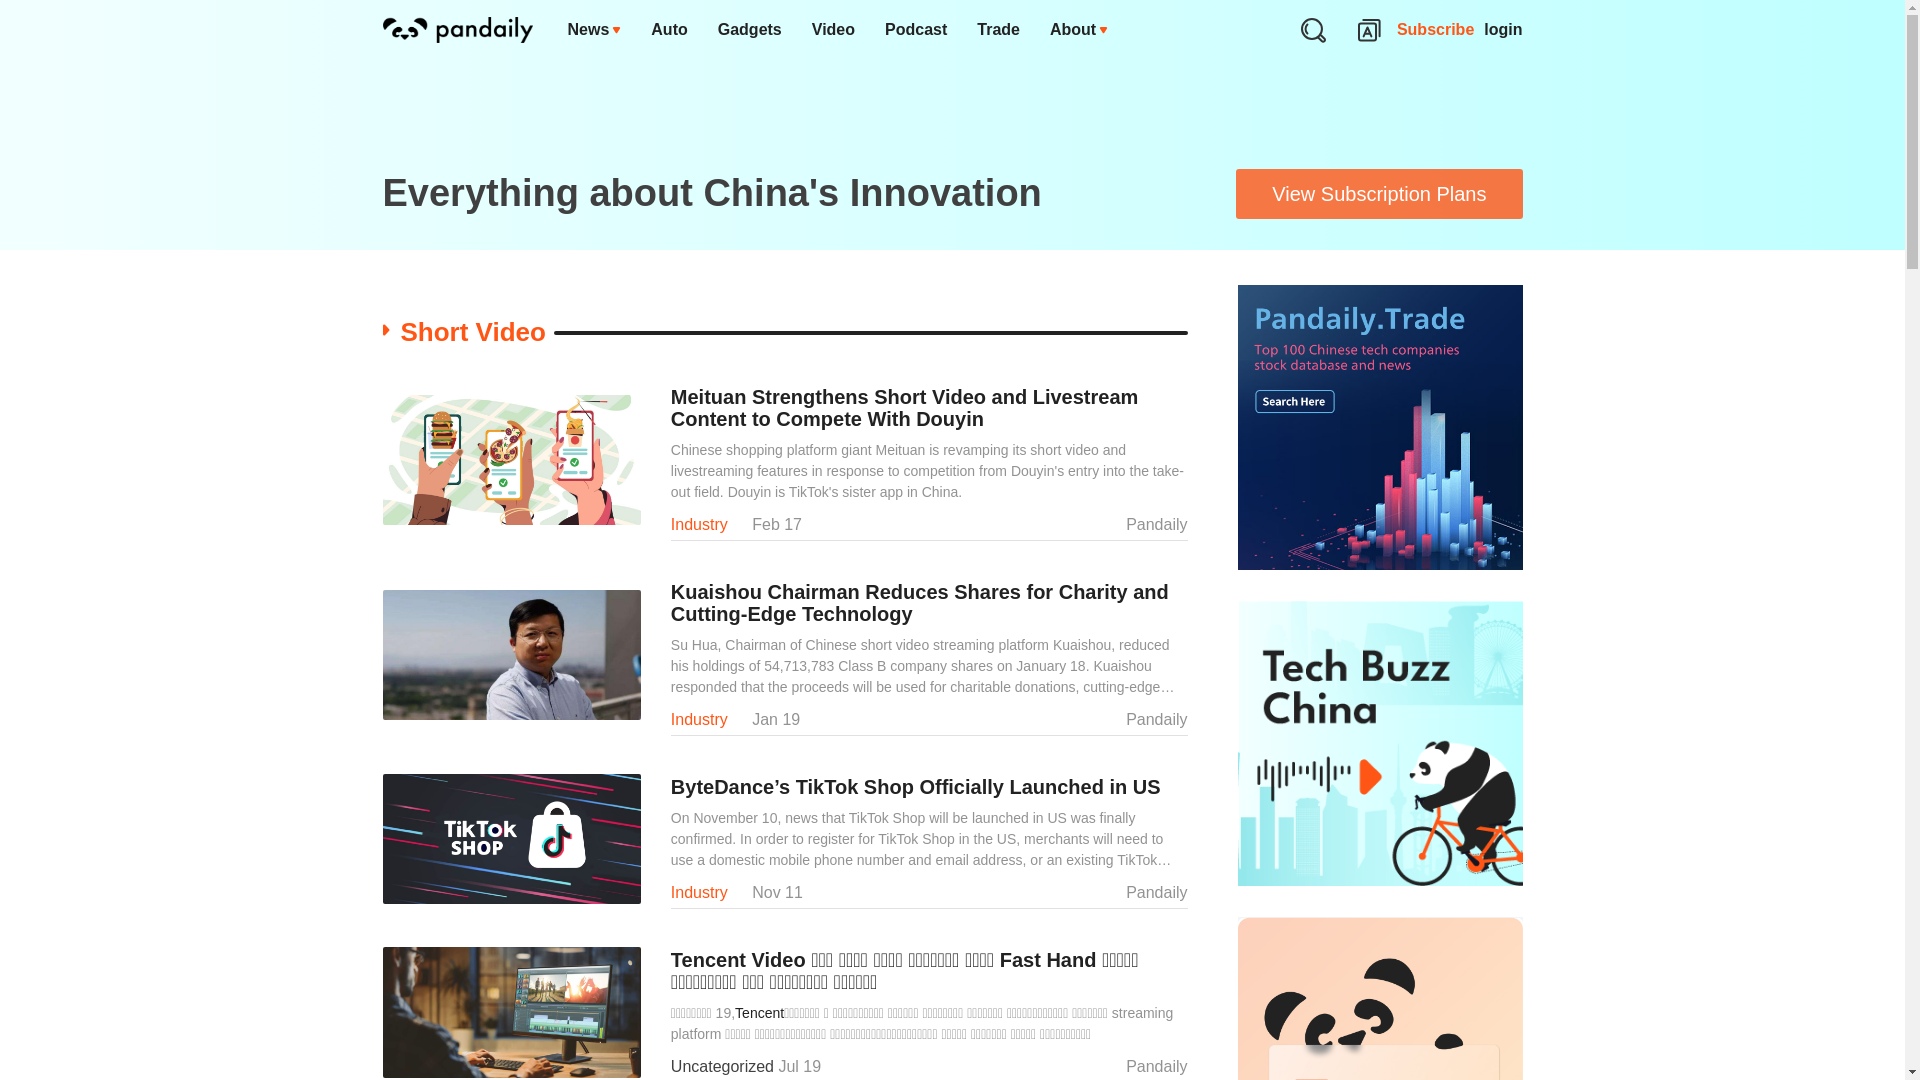 The width and height of the screenshot is (1920, 1080). Describe the element at coordinates (1078, 30) in the screenshot. I see `About` at that location.